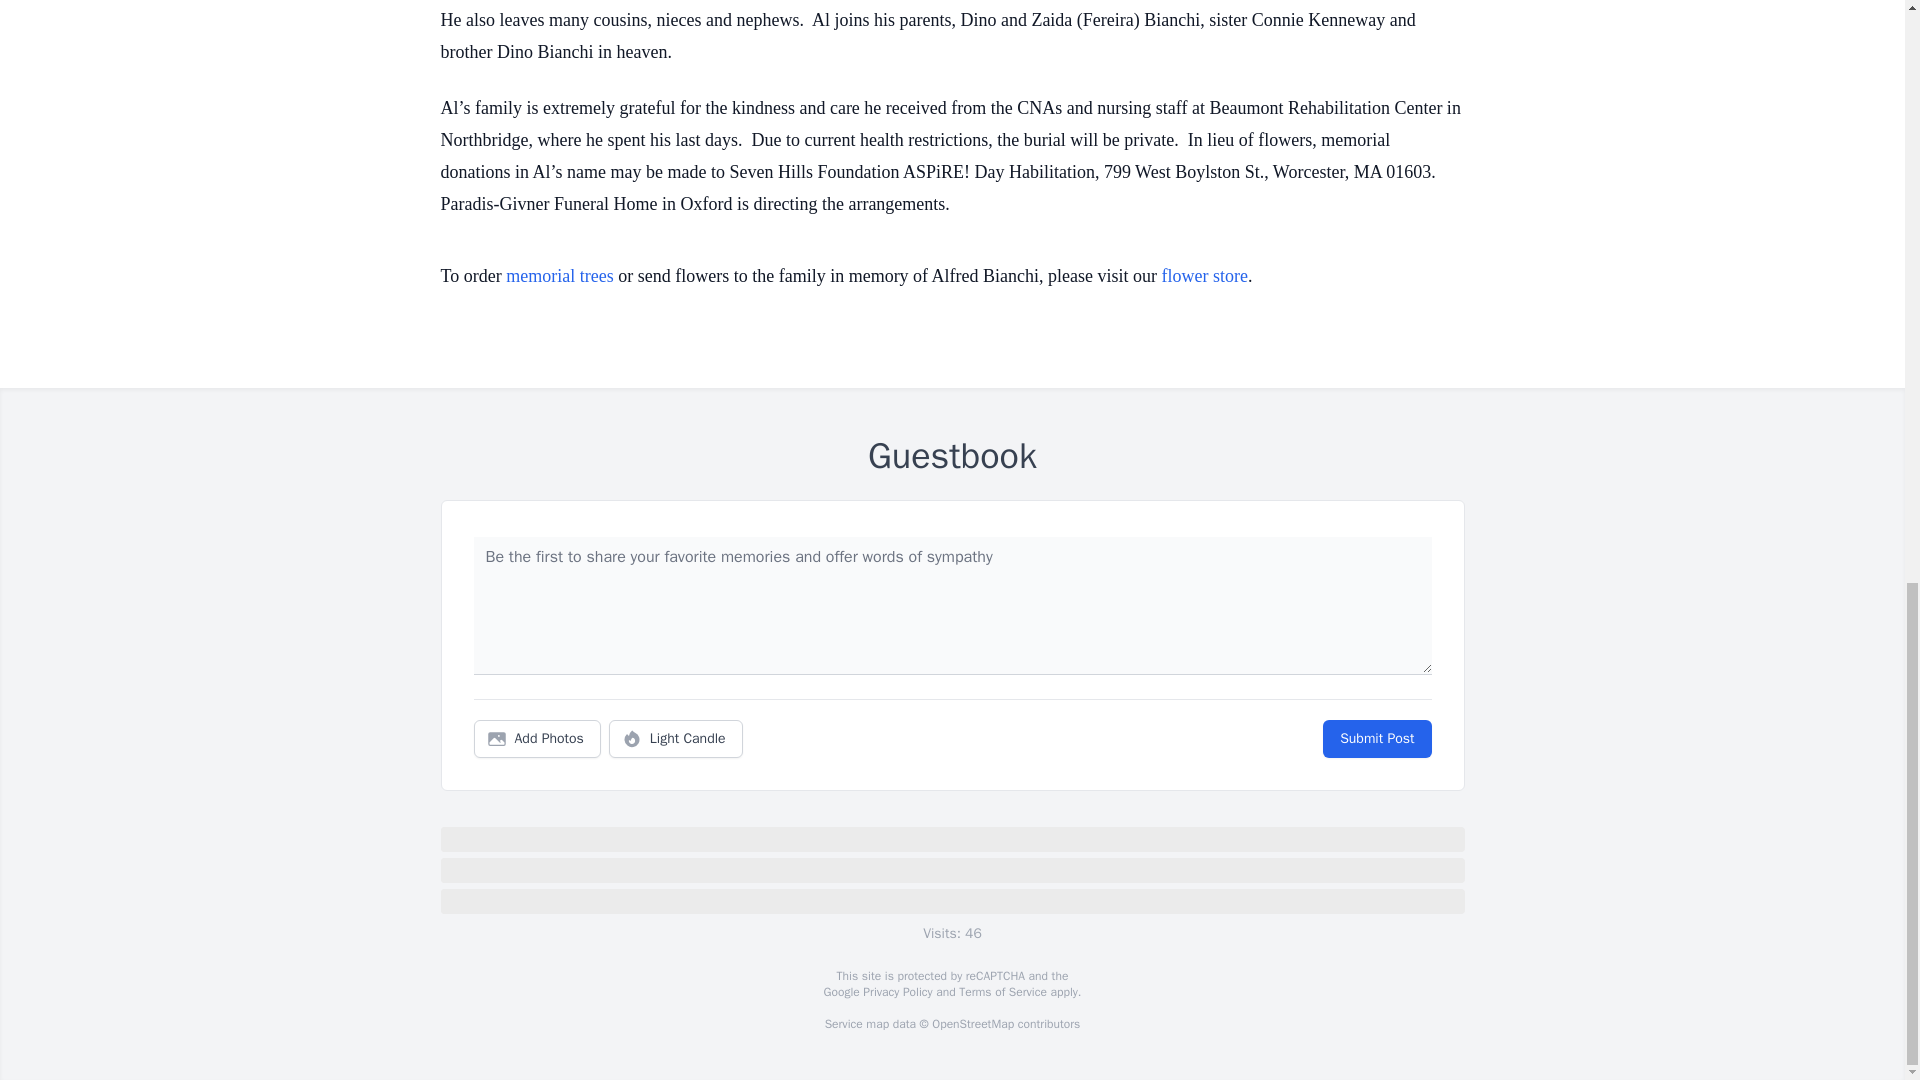 This screenshot has width=1920, height=1080. Describe the element at coordinates (1204, 276) in the screenshot. I see `flower store` at that location.